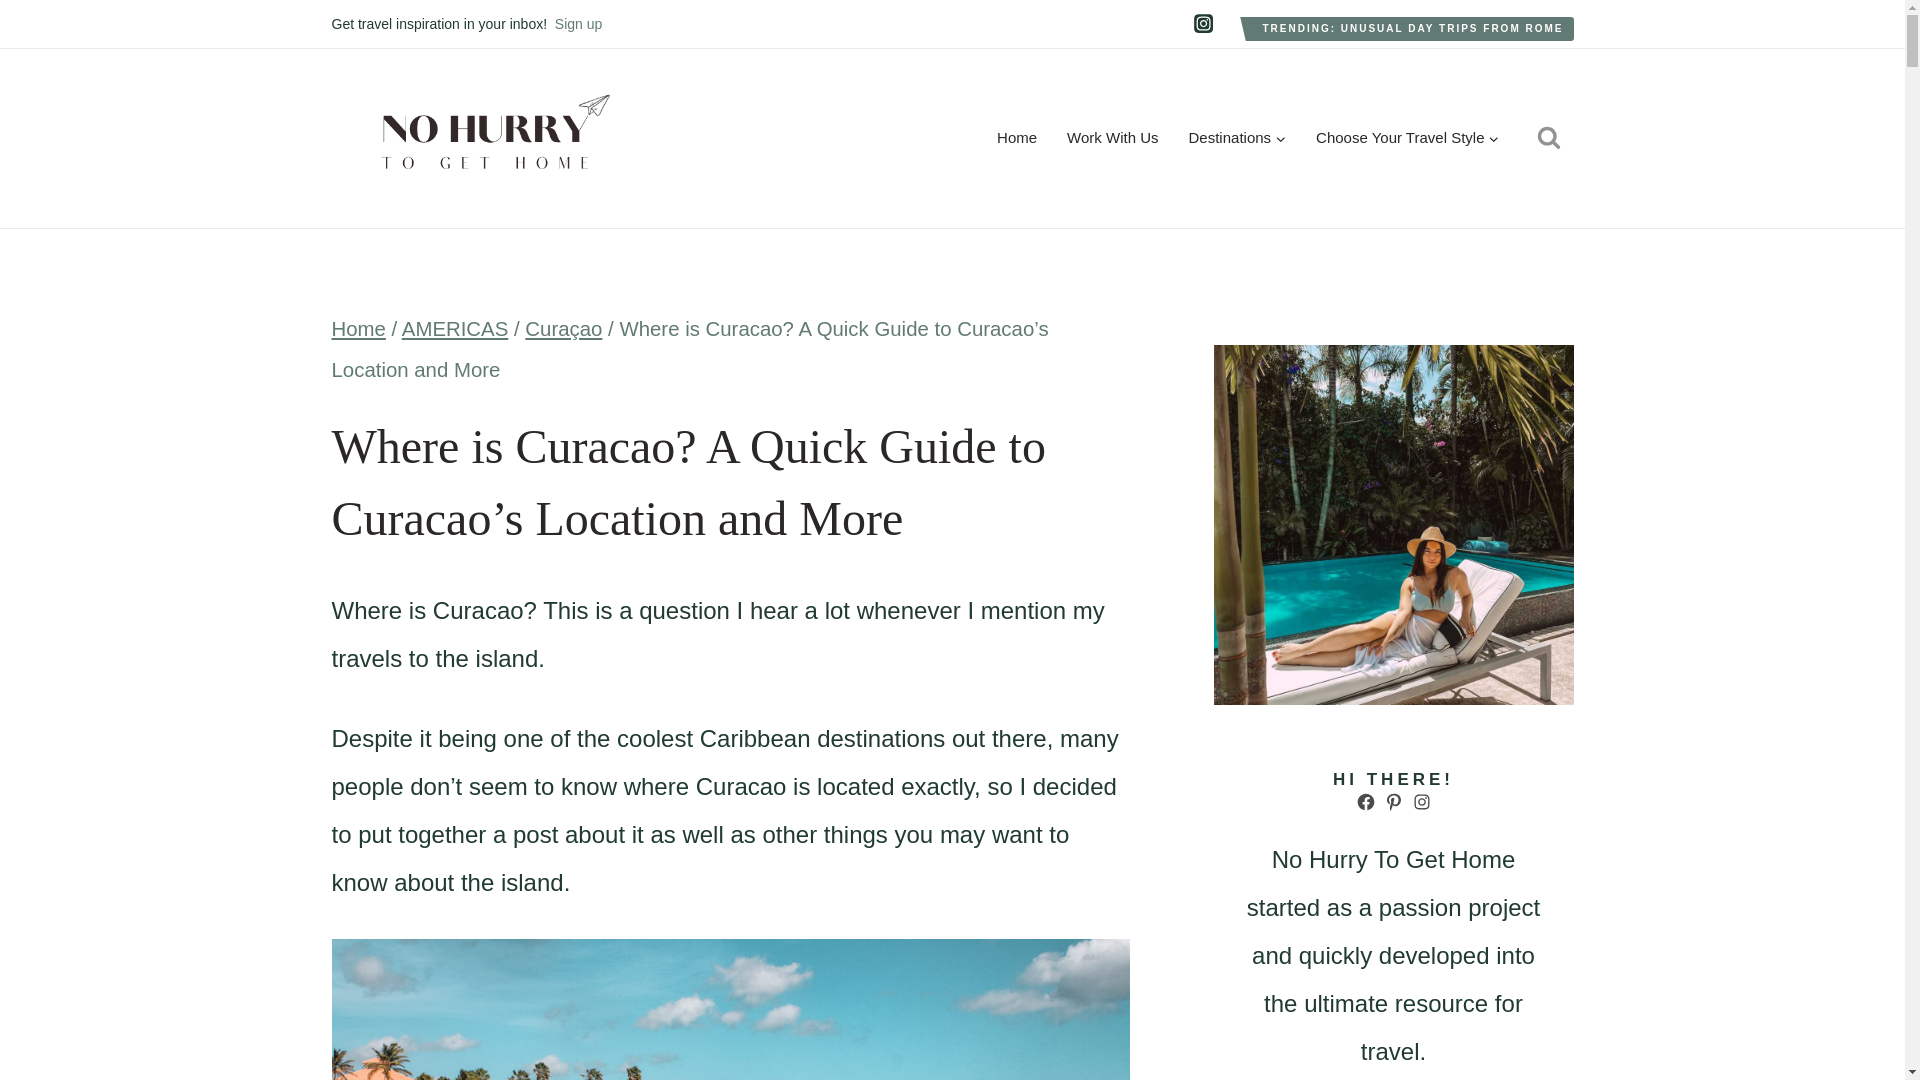 The image size is (1920, 1080). What do you see at coordinates (1237, 138) in the screenshot?
I see `Destinations` at bounding box center [1237, 138].